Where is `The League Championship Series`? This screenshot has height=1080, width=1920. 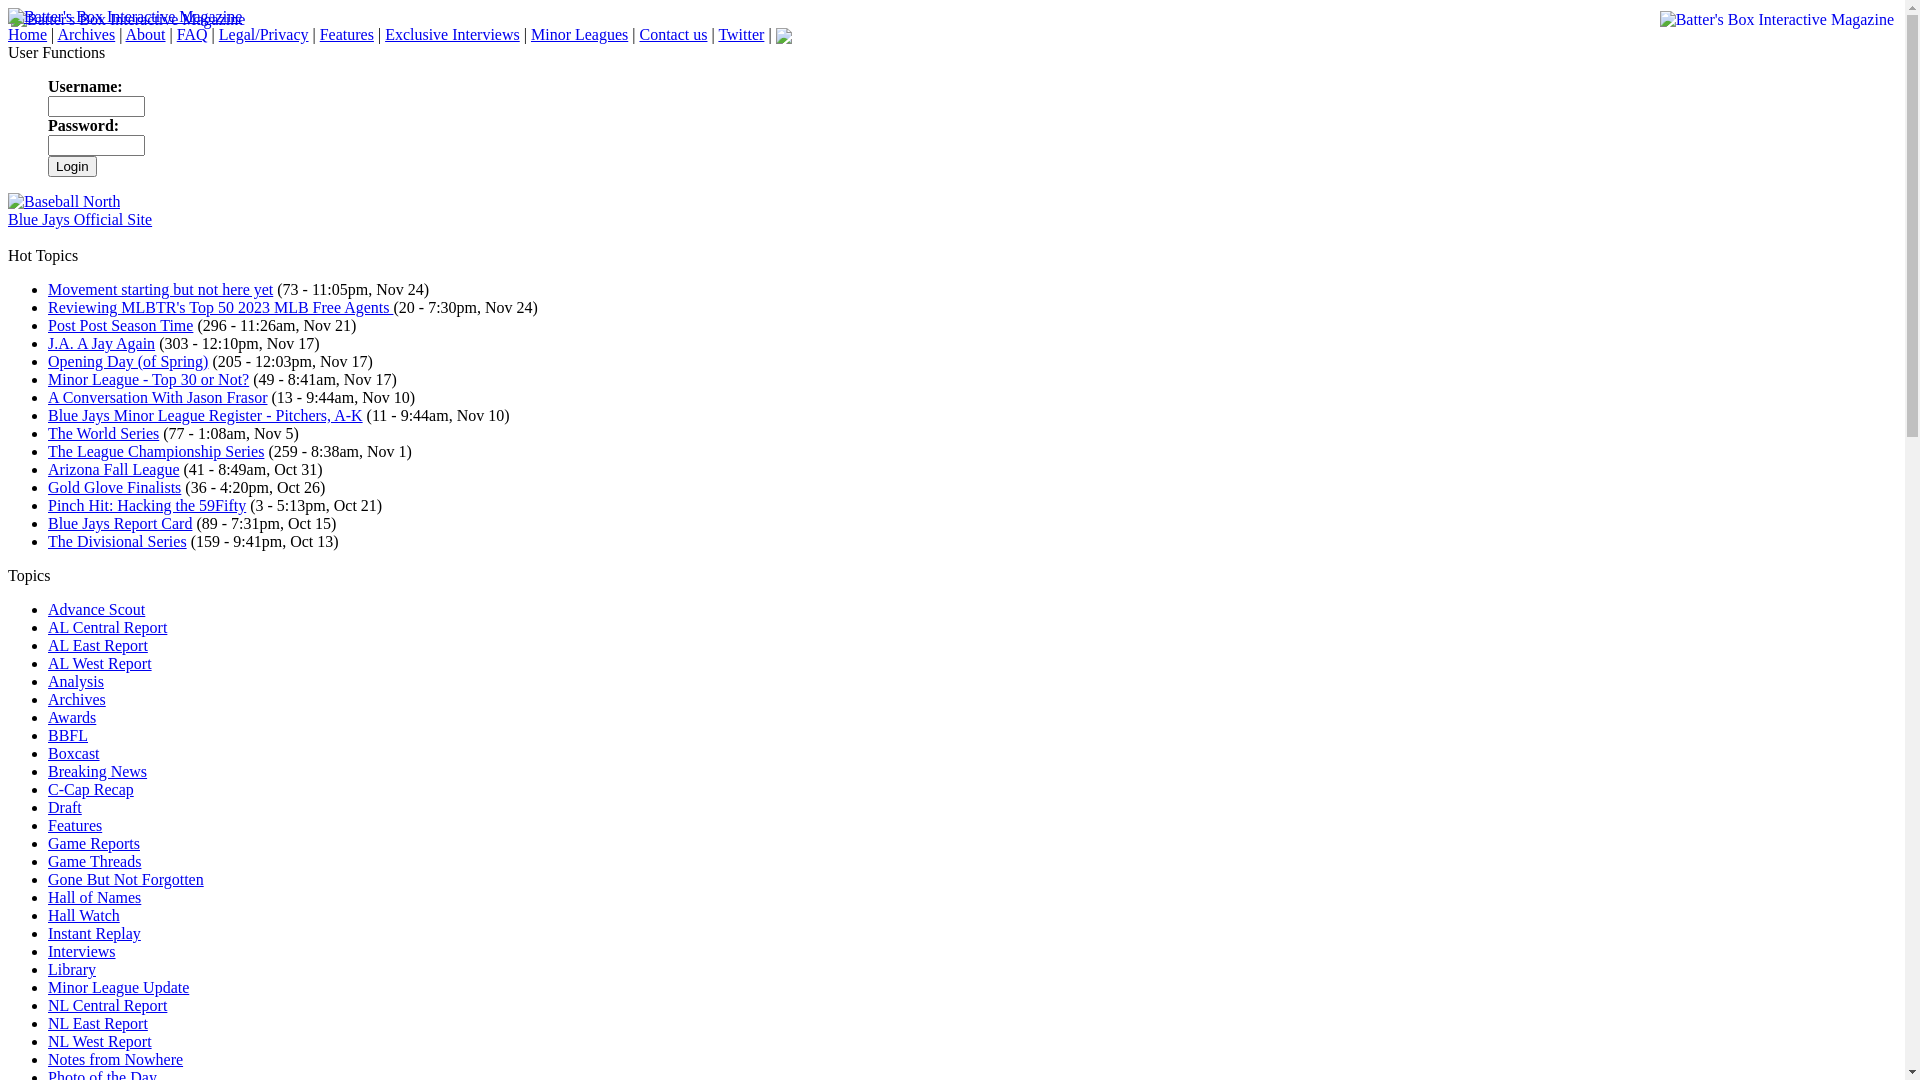 The League Championship Series is located at coordinates (156, 452).